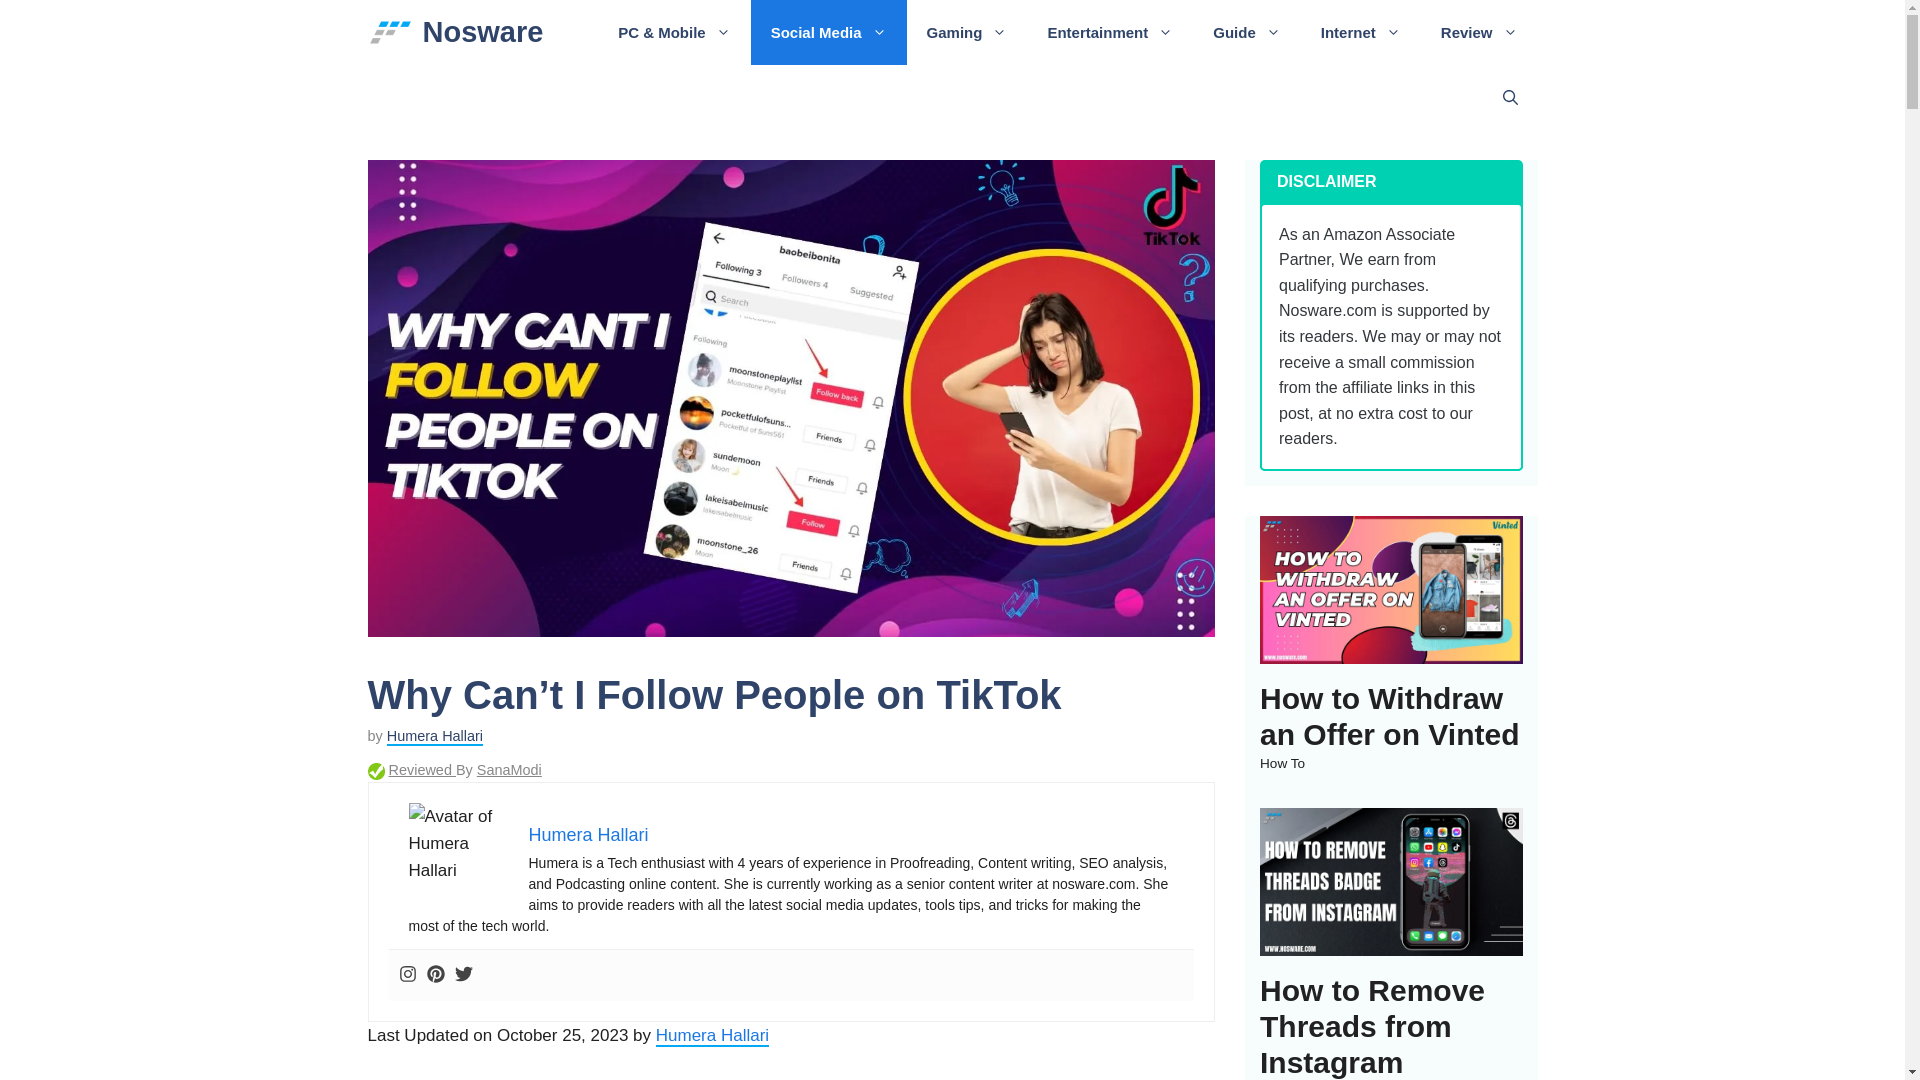 The image size is (1920, 1080). What do you see at coordinates (458, 843) in the screenshot?
I see `Why Can't I Follow People on TikTok 2` at bounding box center [458, 843].